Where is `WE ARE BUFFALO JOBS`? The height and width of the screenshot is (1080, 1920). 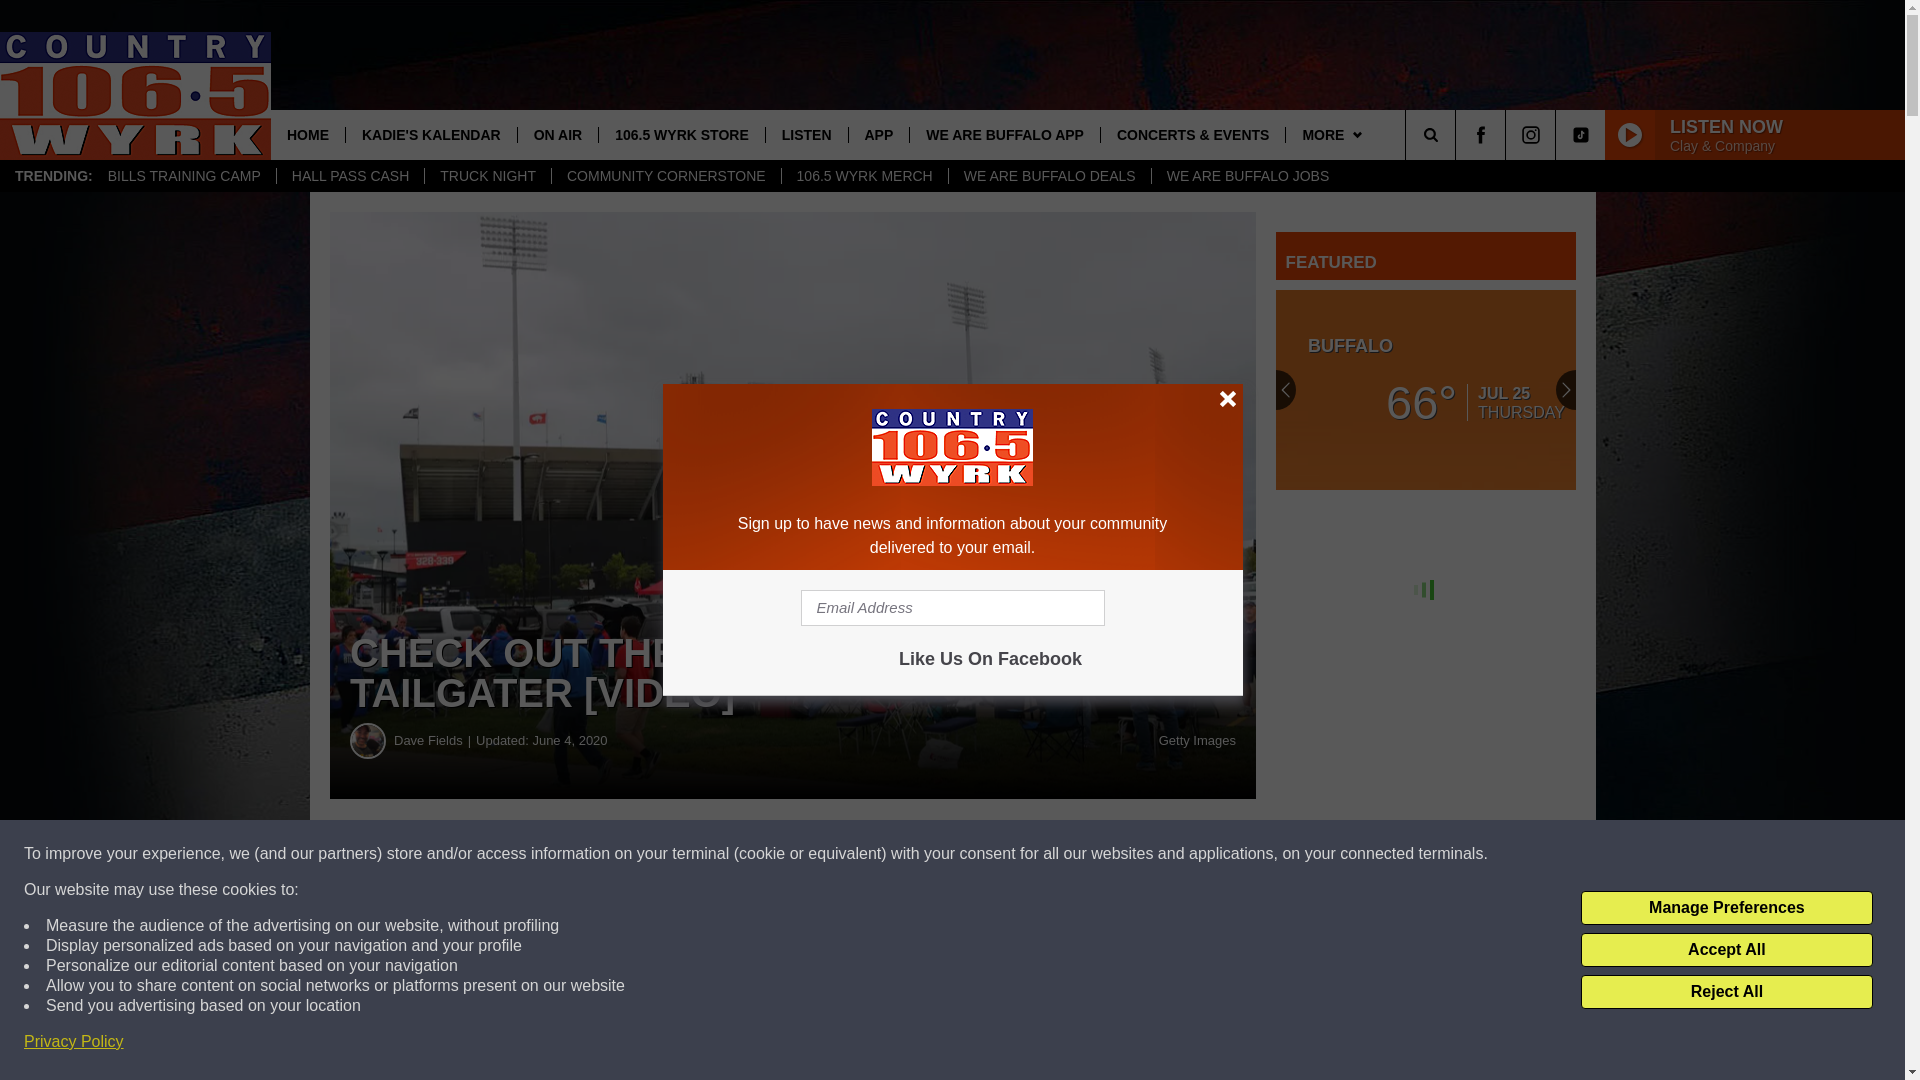
WE ARE BUFFALO JOBS is located at coordinates (1248, 176).